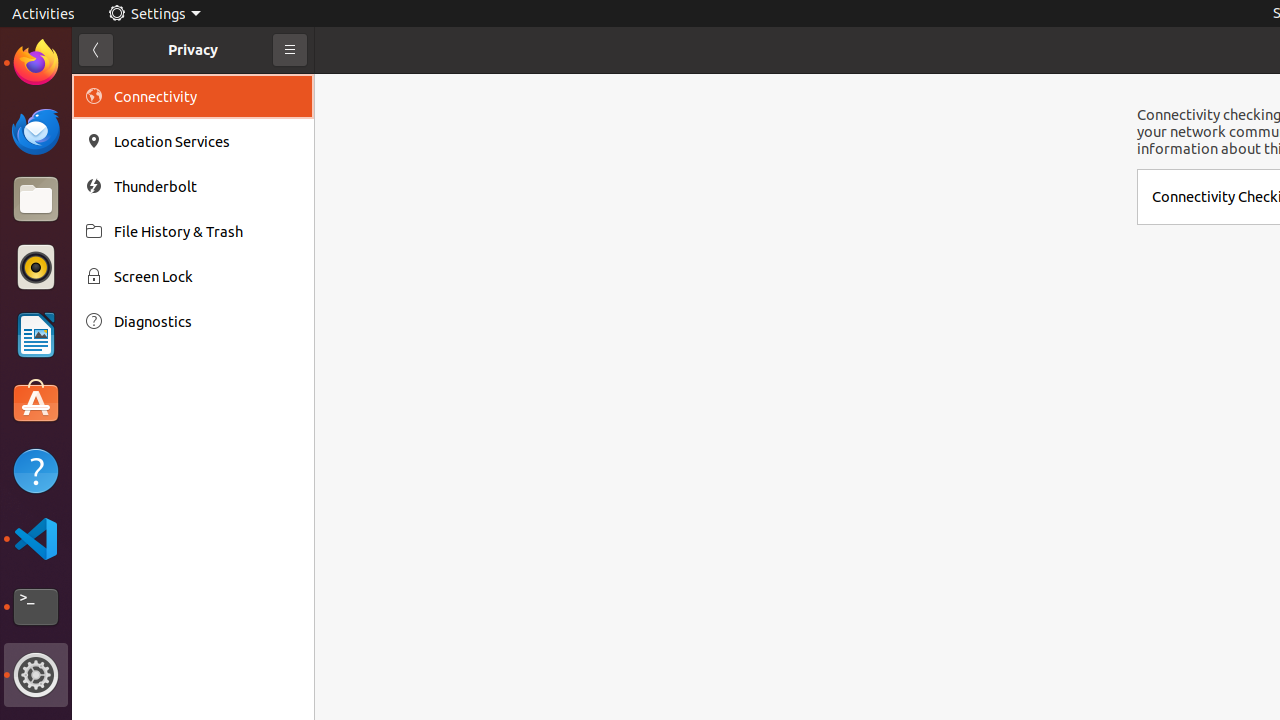  Describe the element at coordinates (134, 300) in the screenshot. I see `IsaHelpMain.desktop` at that location.